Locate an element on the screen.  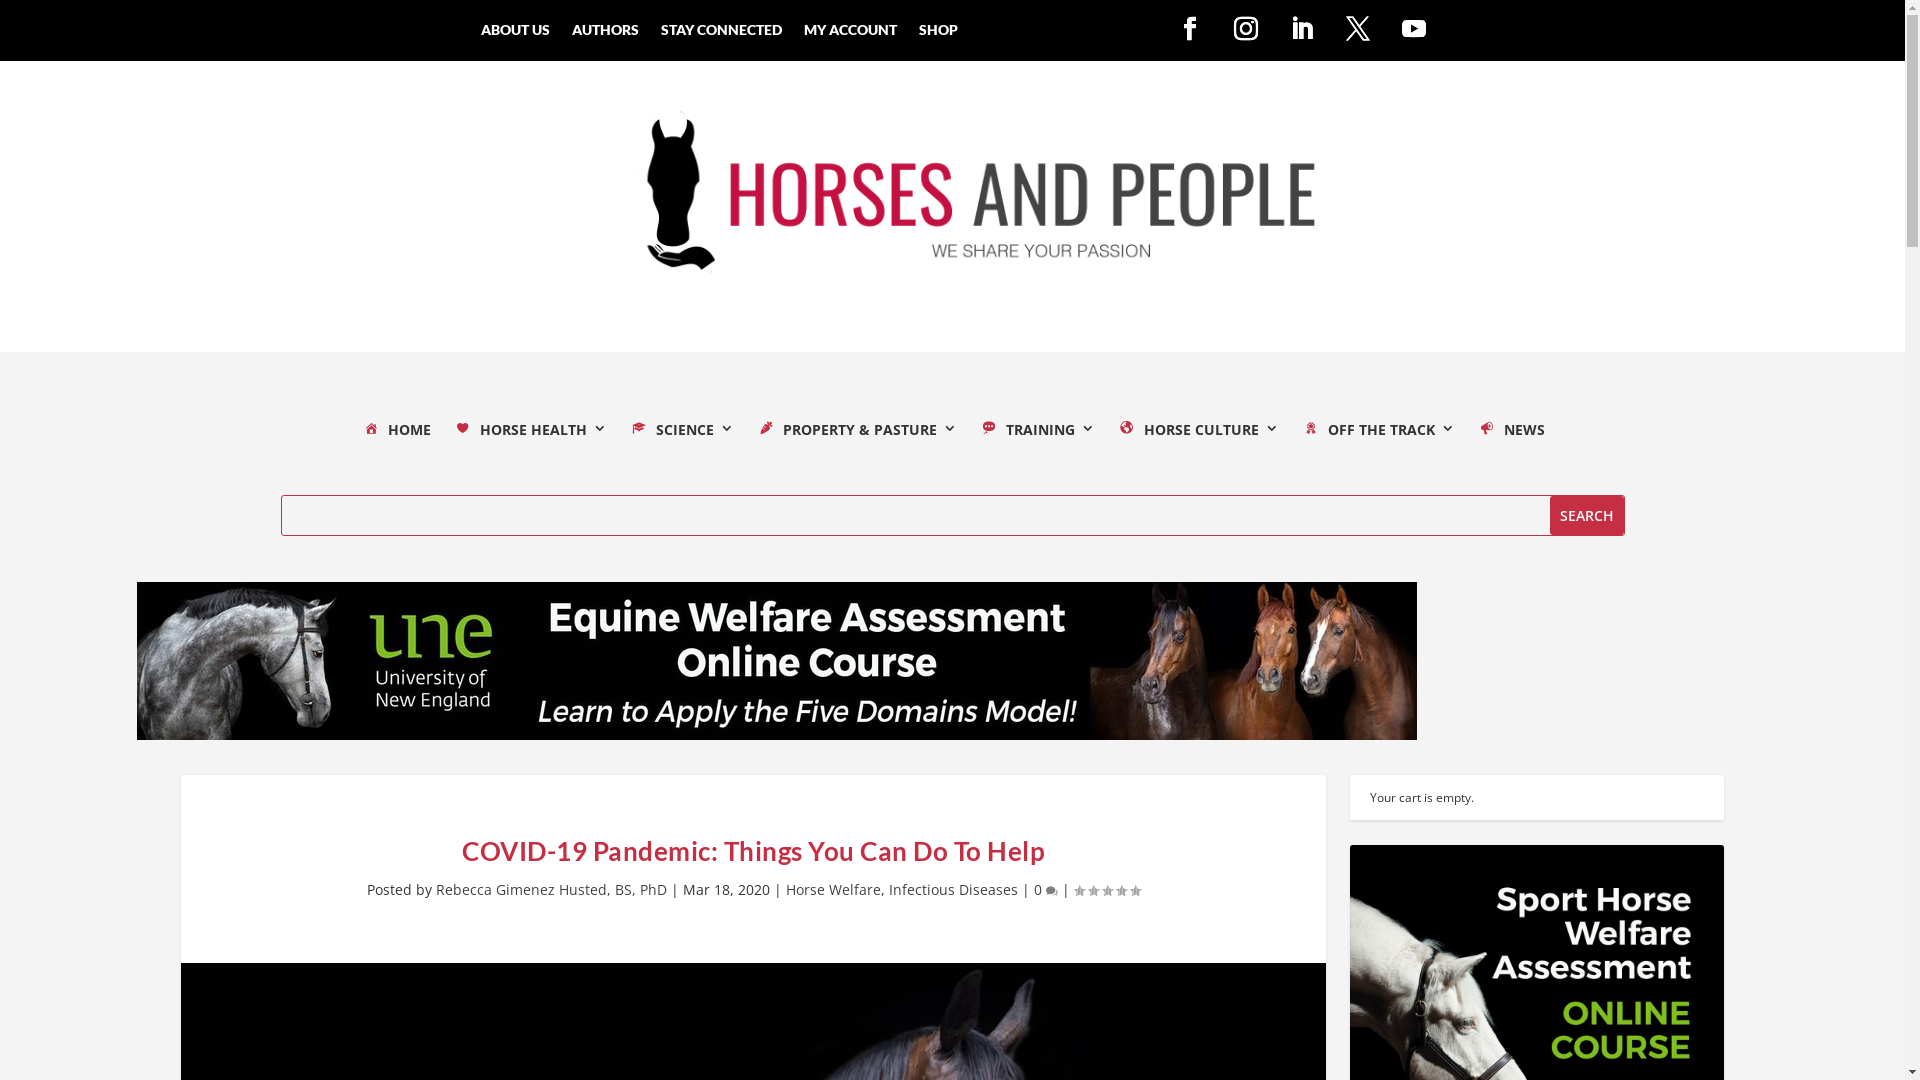
Follow on LinkedIn is located at coordinates (1302, 29).